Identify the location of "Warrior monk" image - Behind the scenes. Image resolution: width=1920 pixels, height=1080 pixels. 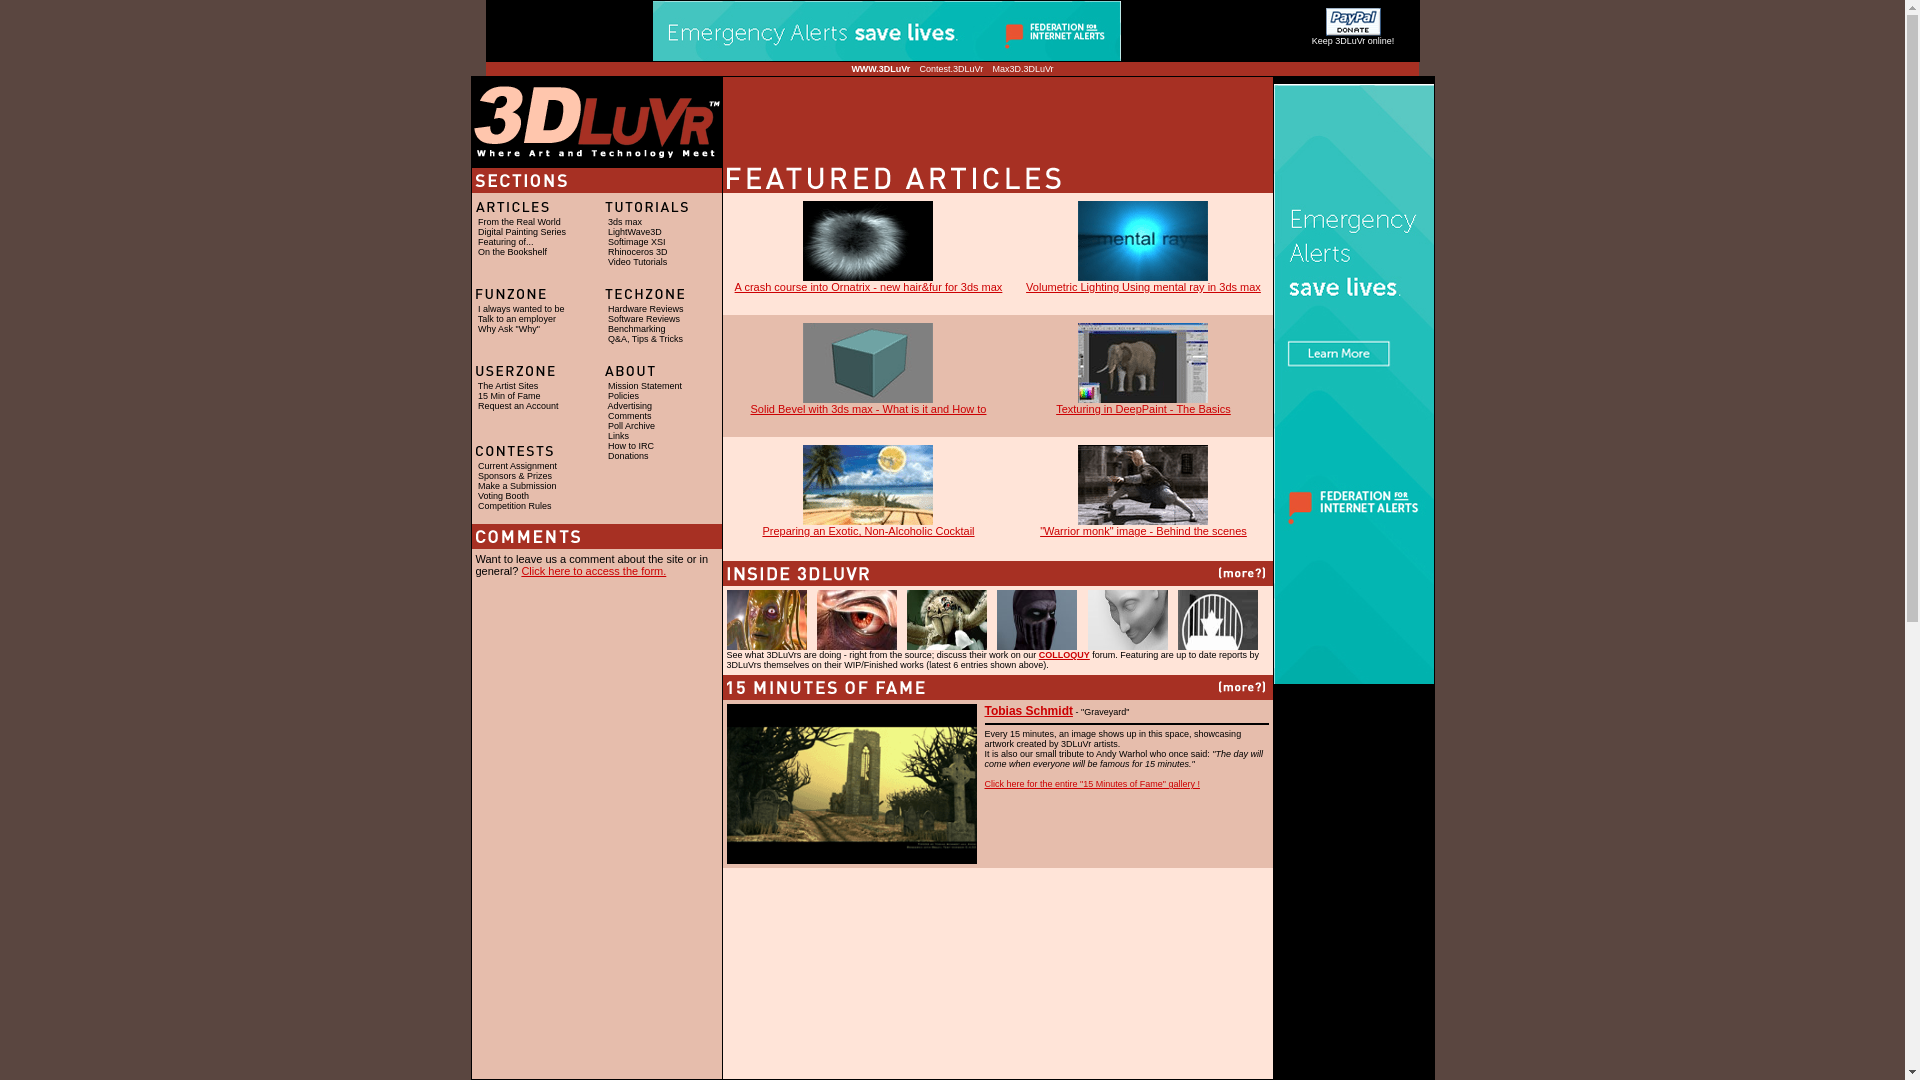
(1144, 526).